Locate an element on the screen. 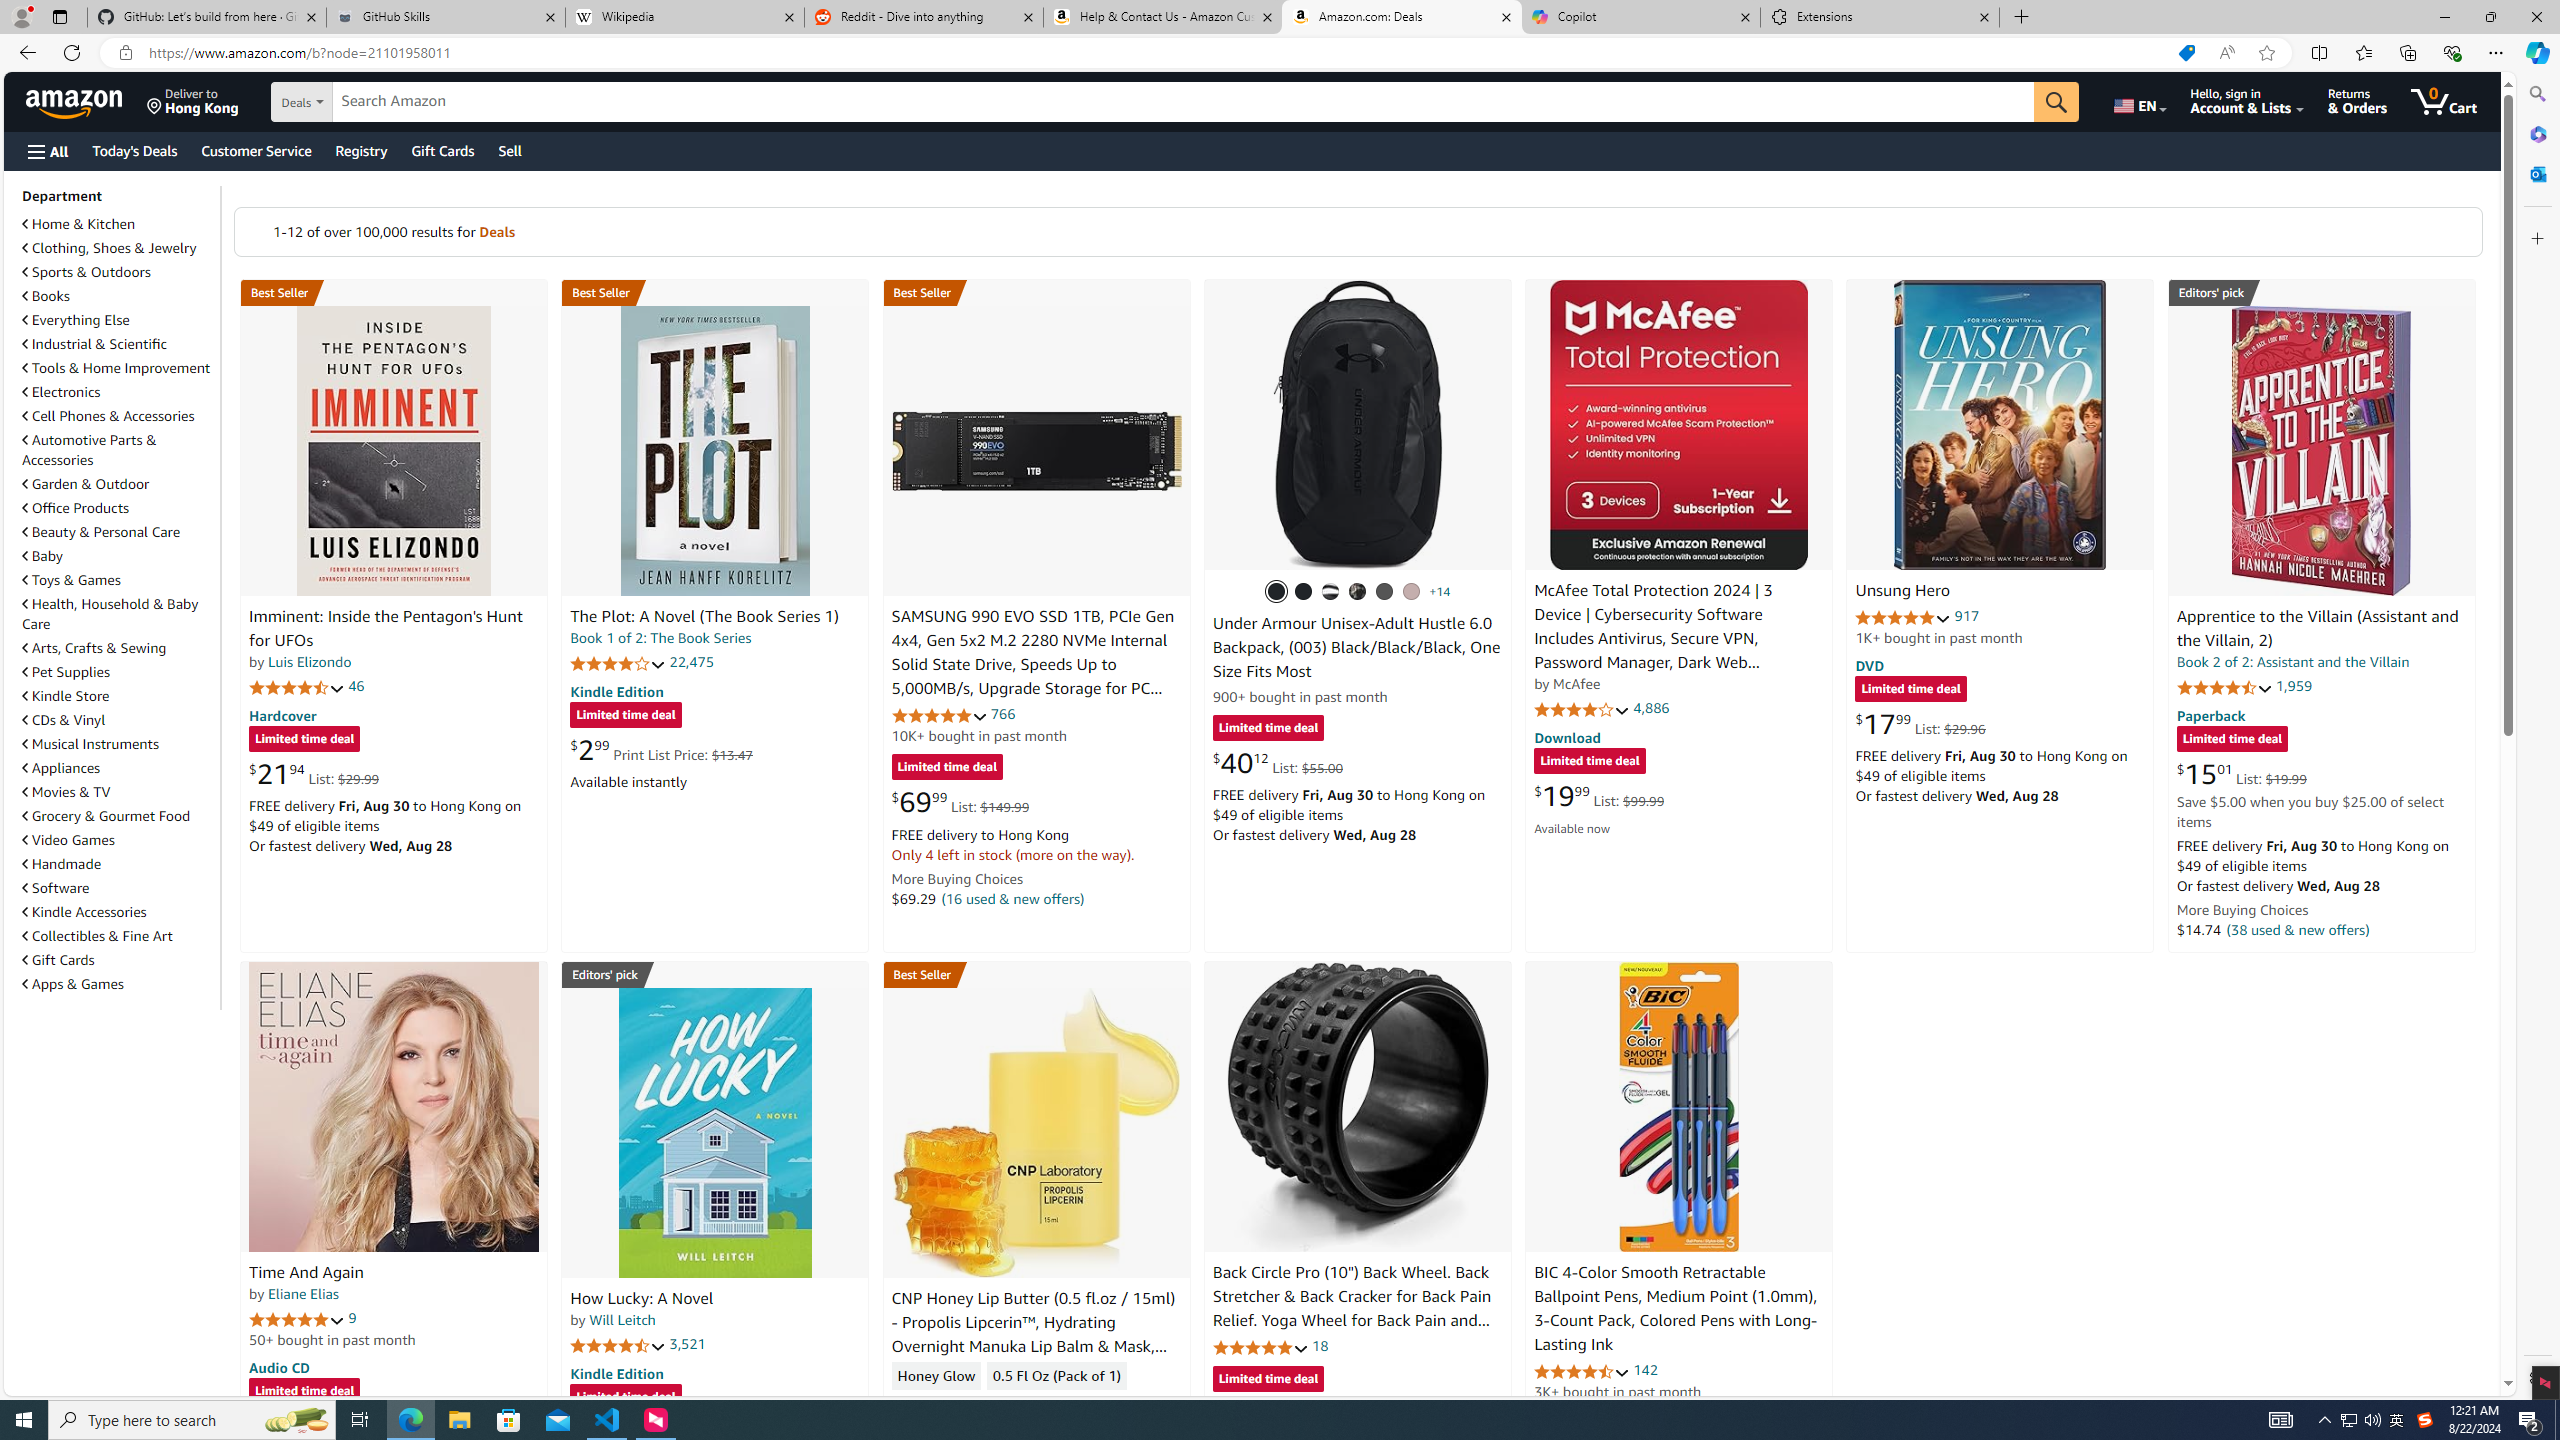 The width and height of the screenshot is (2560, 1440). Movies & TV is located at coordinates (119, 792).